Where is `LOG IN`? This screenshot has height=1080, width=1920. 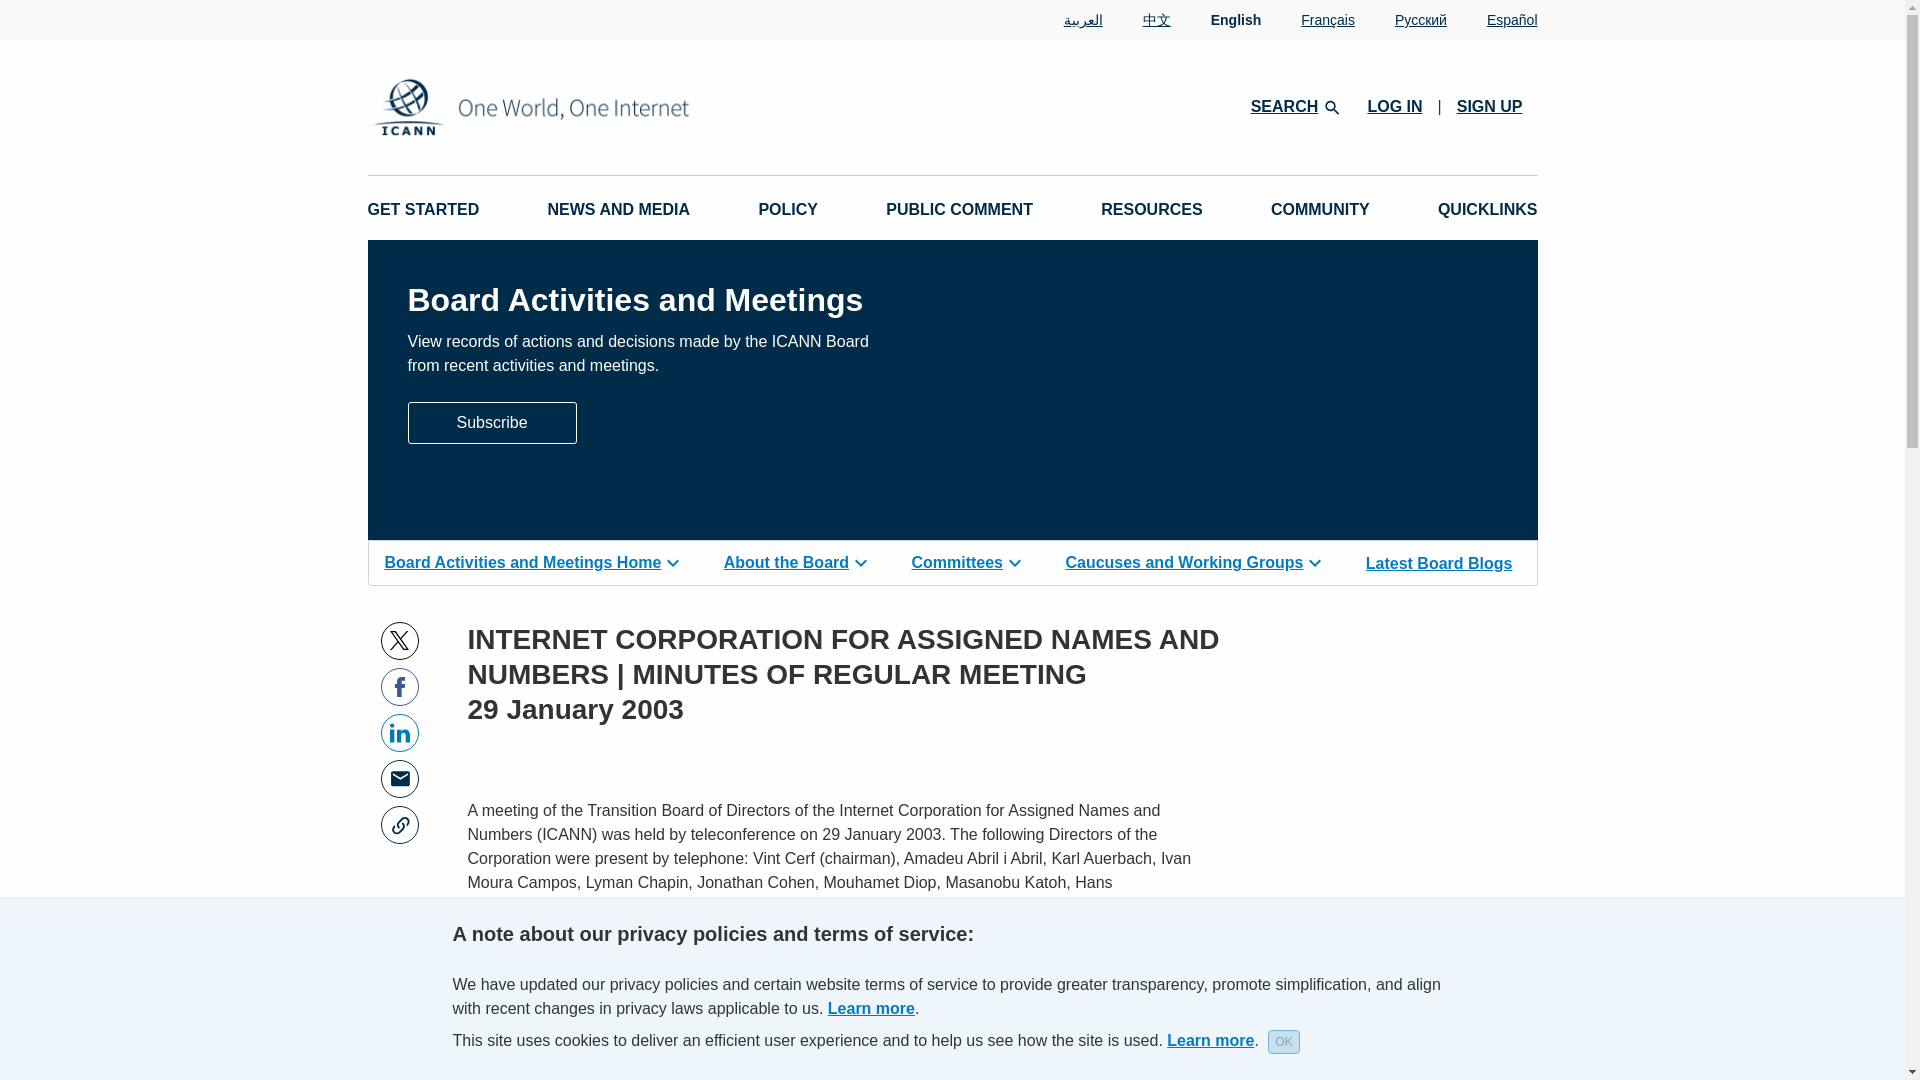
LOG IN is located at coordinates (1394, 106).